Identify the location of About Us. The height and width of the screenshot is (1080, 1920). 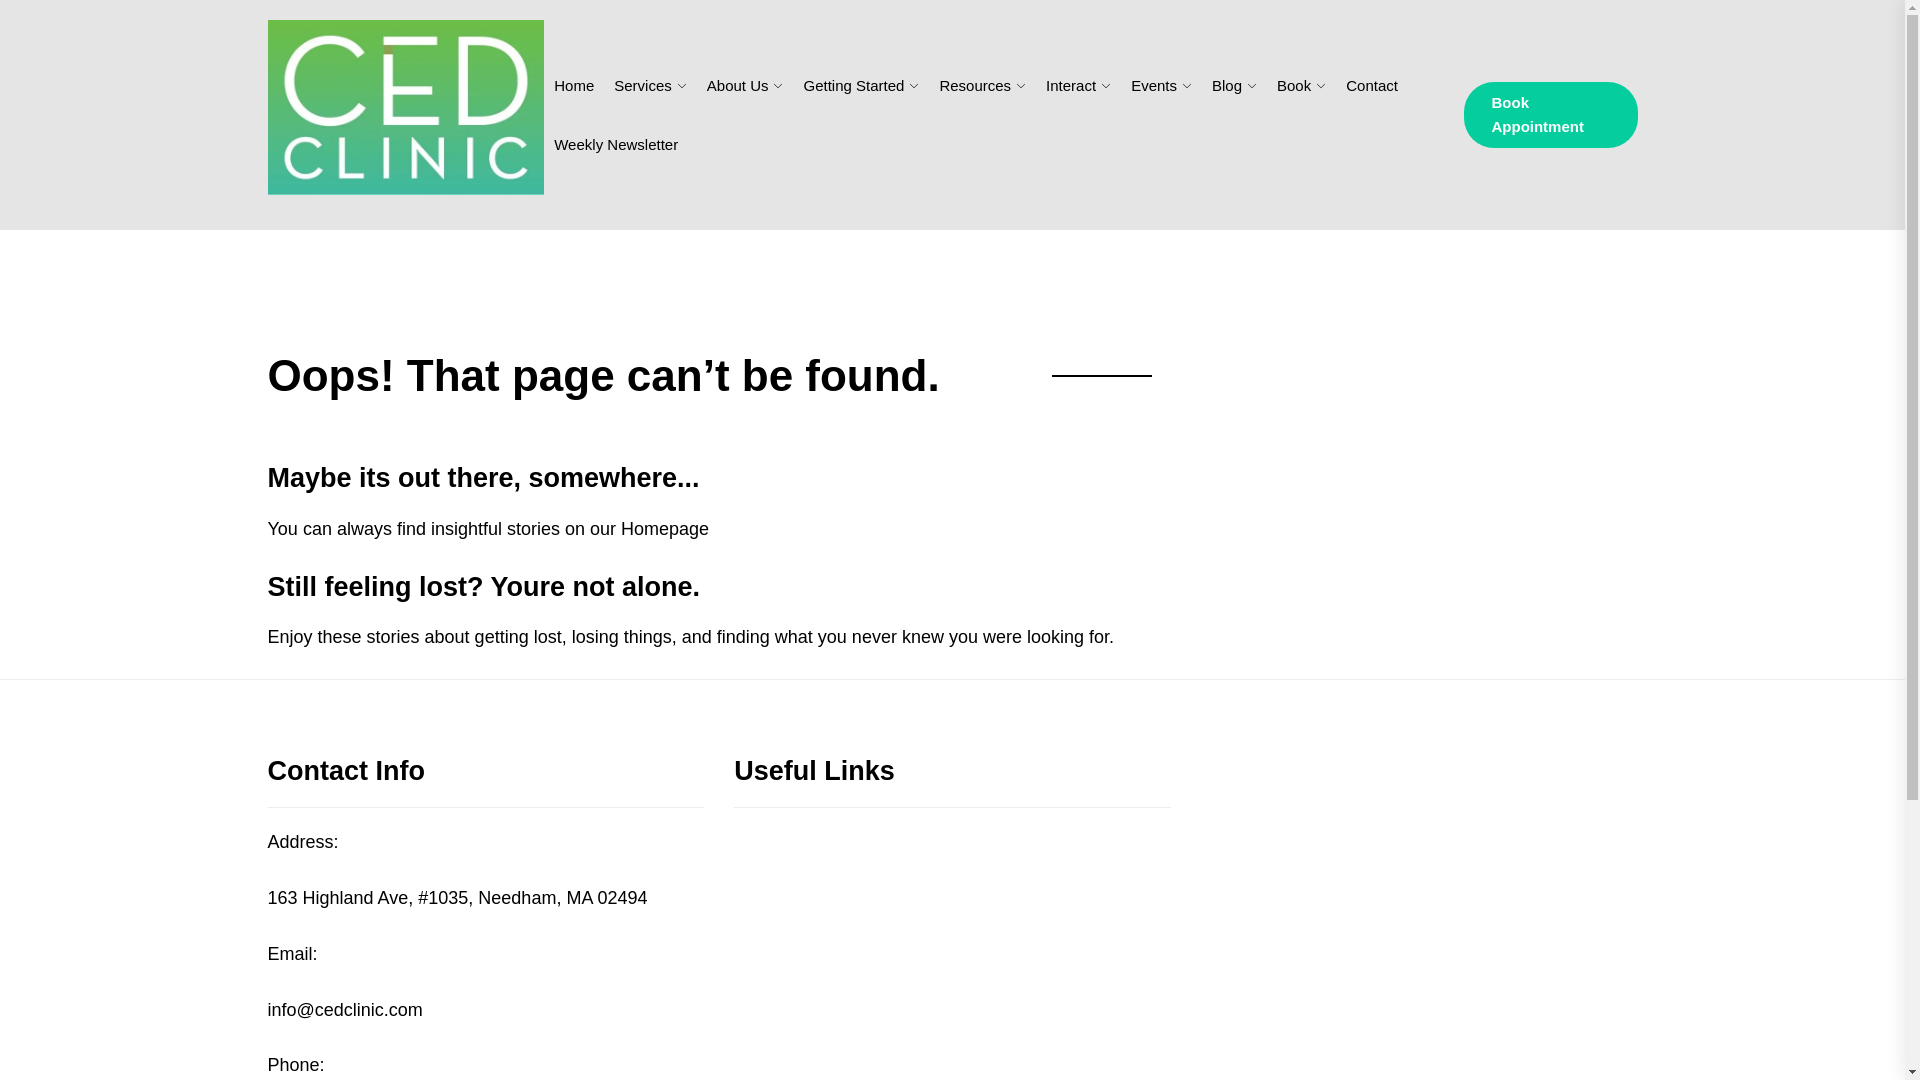
(738, 84).